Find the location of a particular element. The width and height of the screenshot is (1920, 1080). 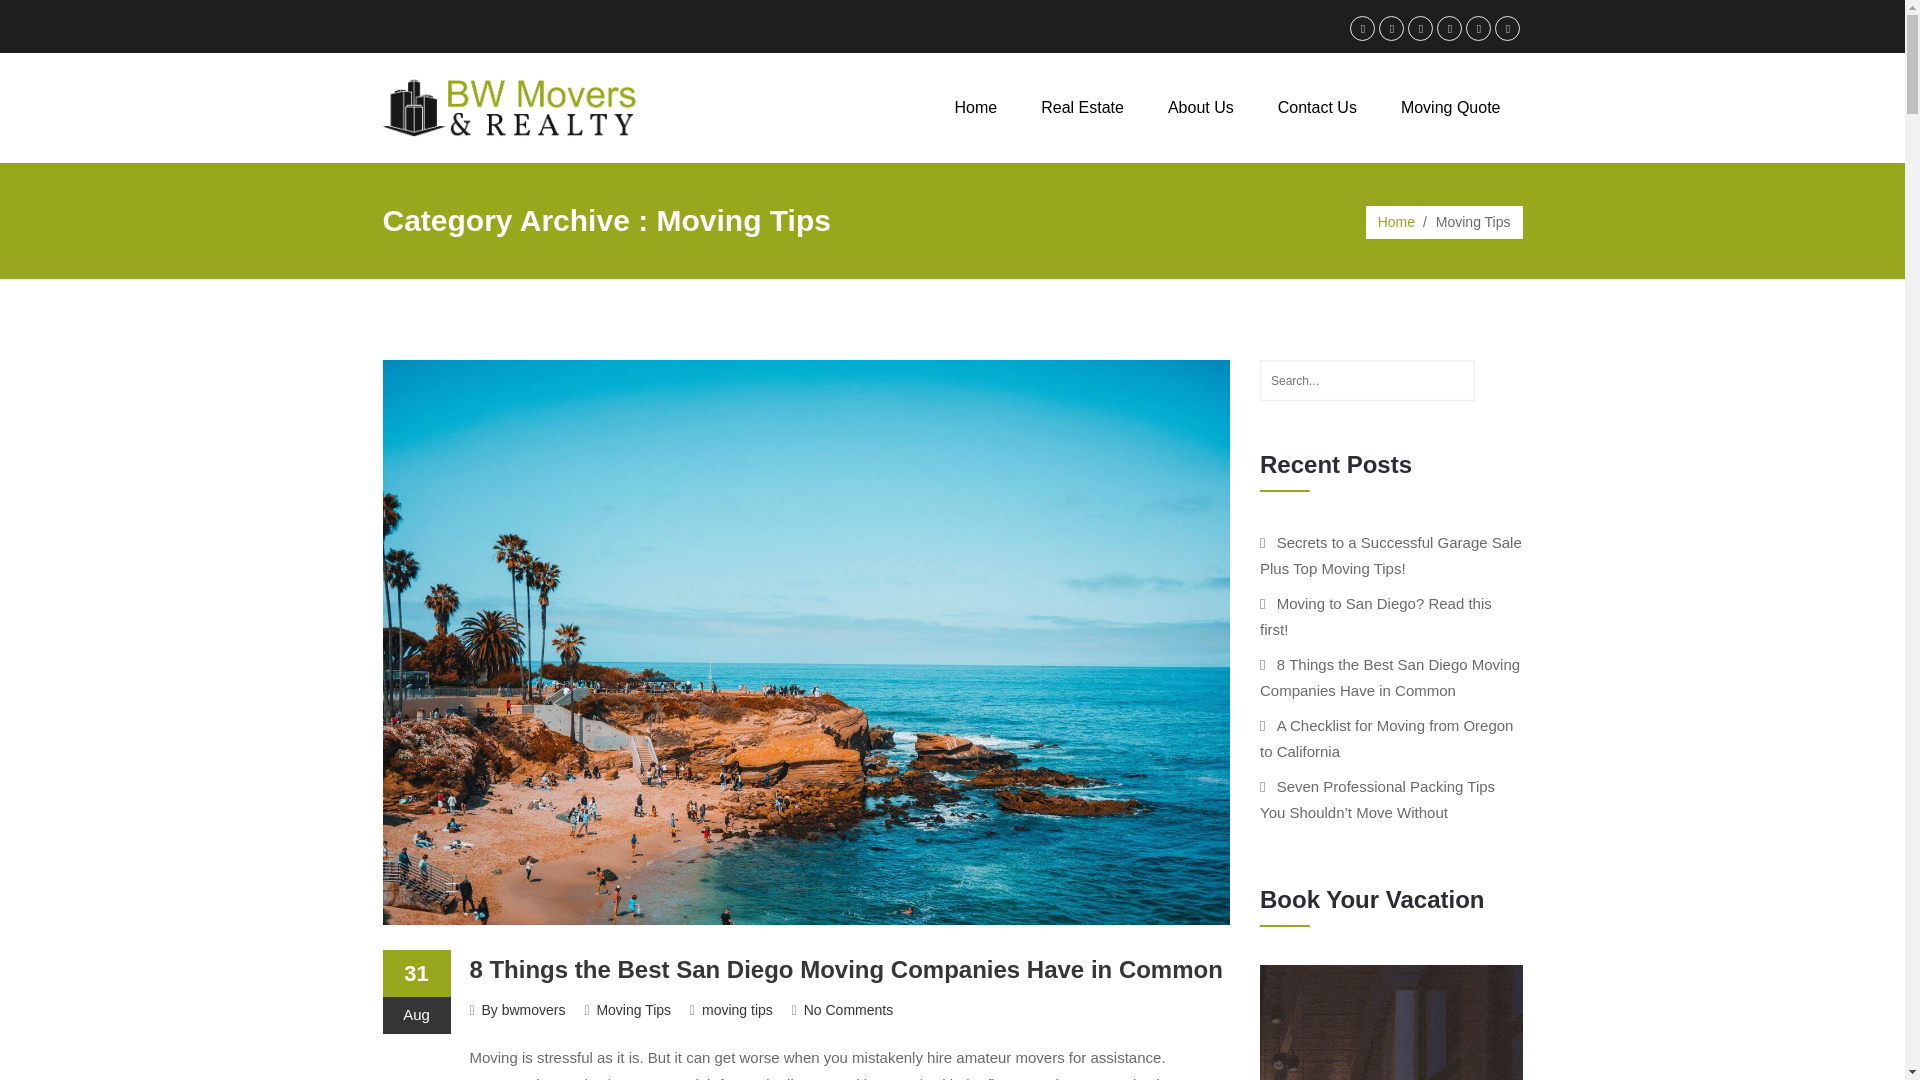

Search is located at coordinates (1498, 380).